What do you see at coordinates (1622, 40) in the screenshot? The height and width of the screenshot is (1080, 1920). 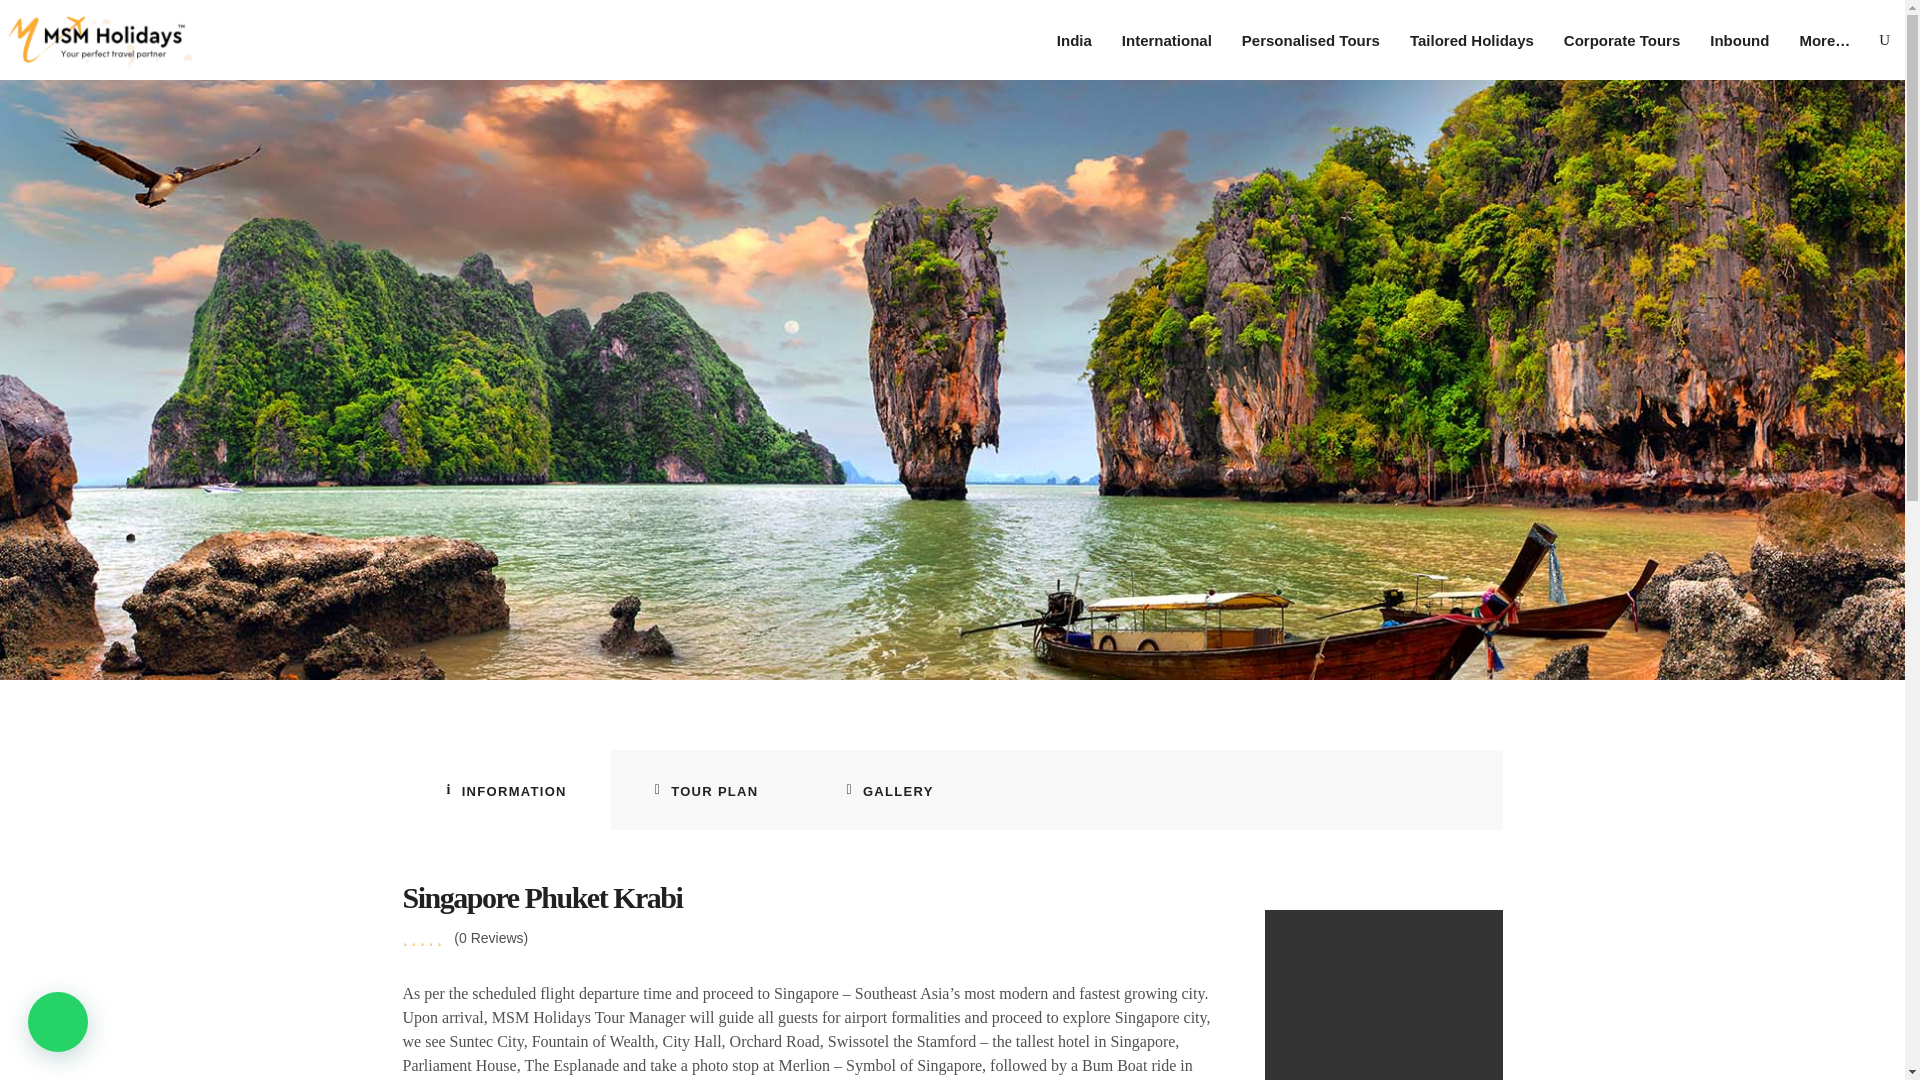 I see `Corporate Tours` at bounding box center [1622, 40].